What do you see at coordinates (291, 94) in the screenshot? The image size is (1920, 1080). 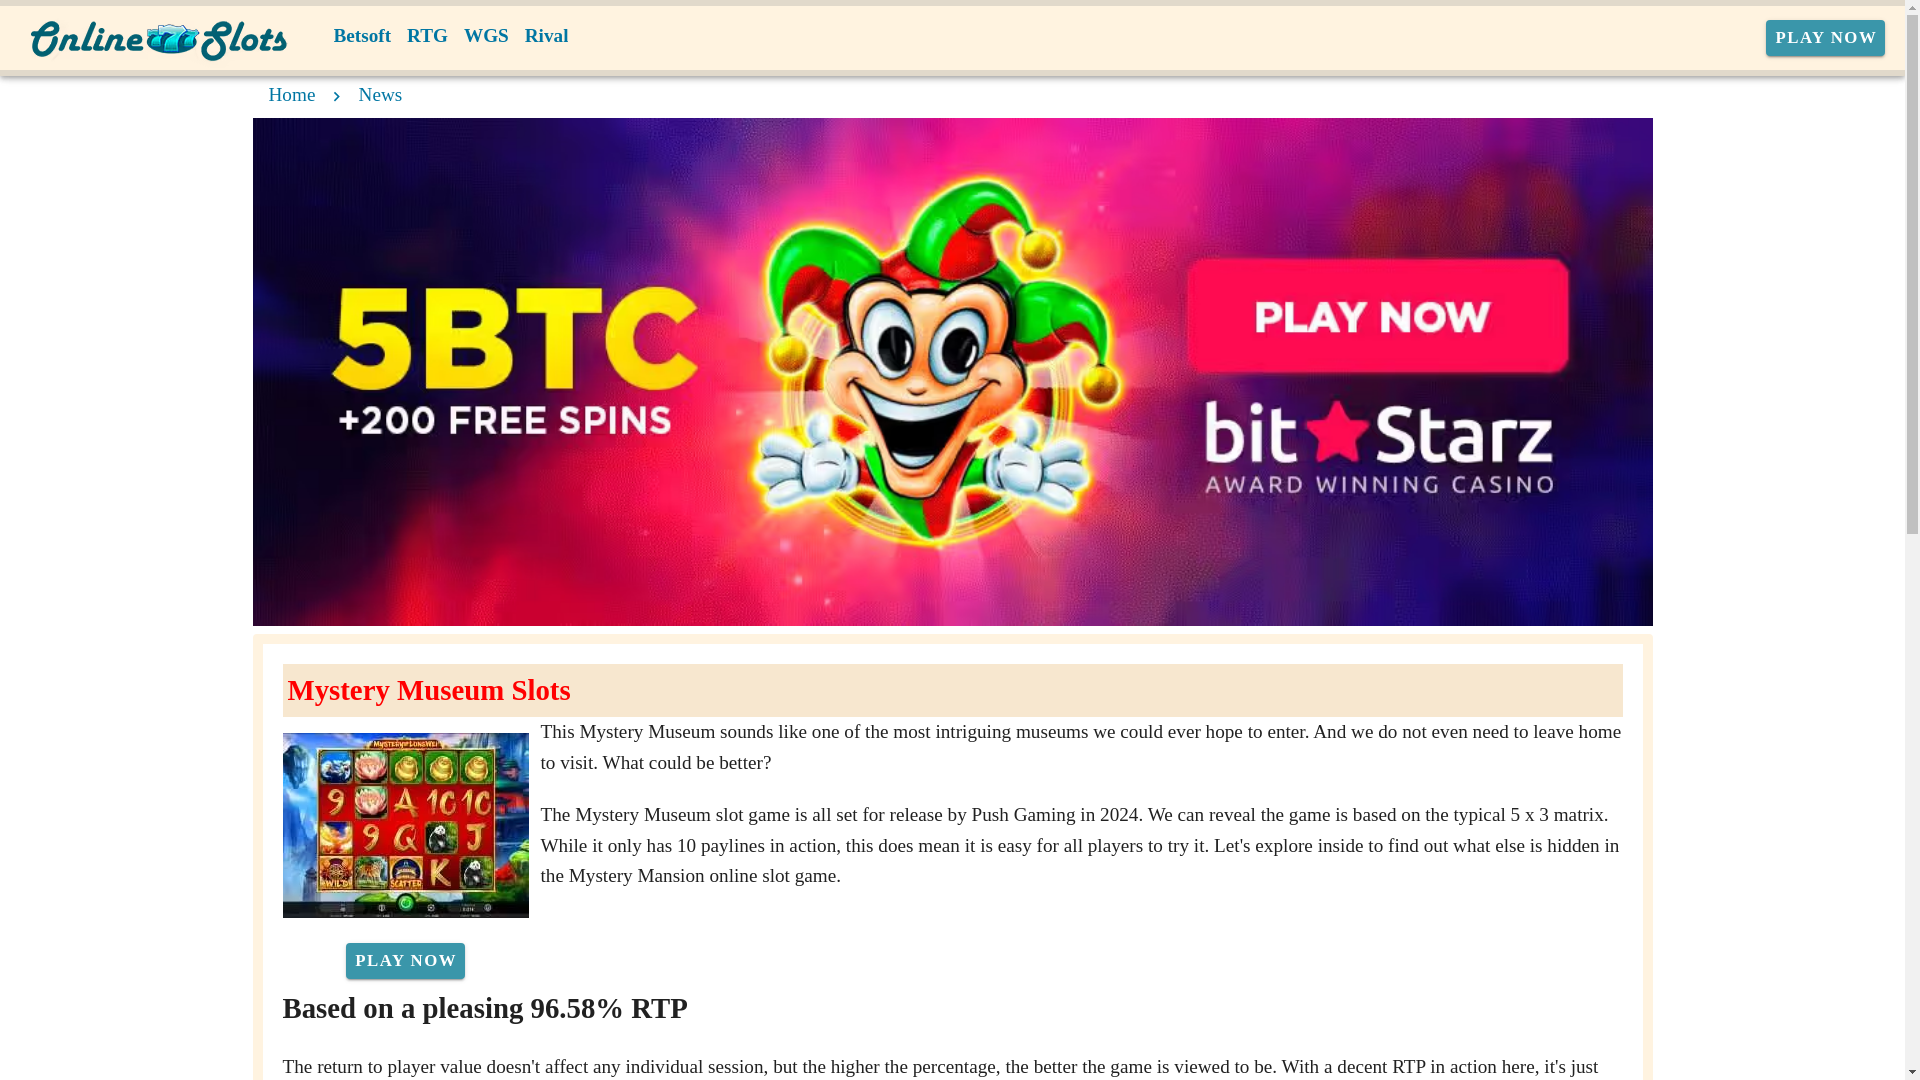 I see `Home` at bounding box center [291, 94].